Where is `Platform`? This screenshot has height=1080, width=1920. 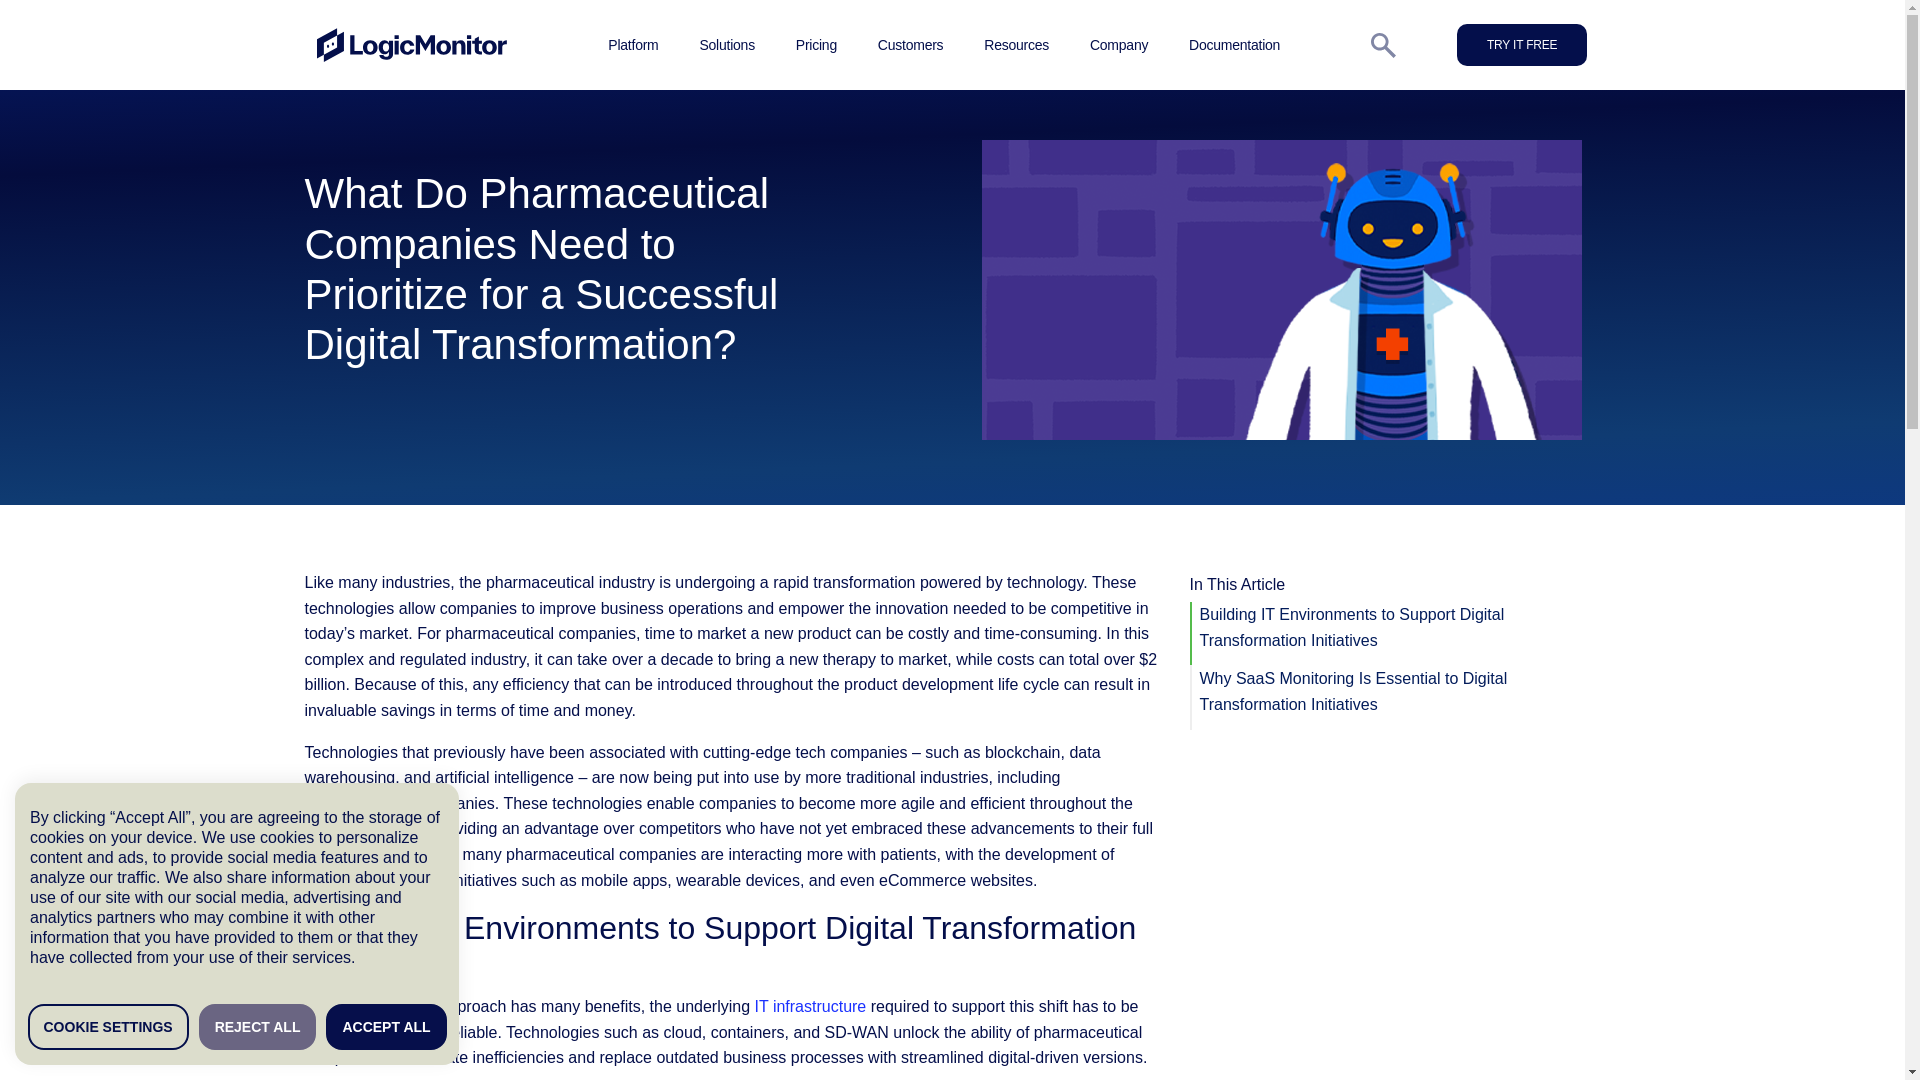
Platform is located at coordinates (633, 44).